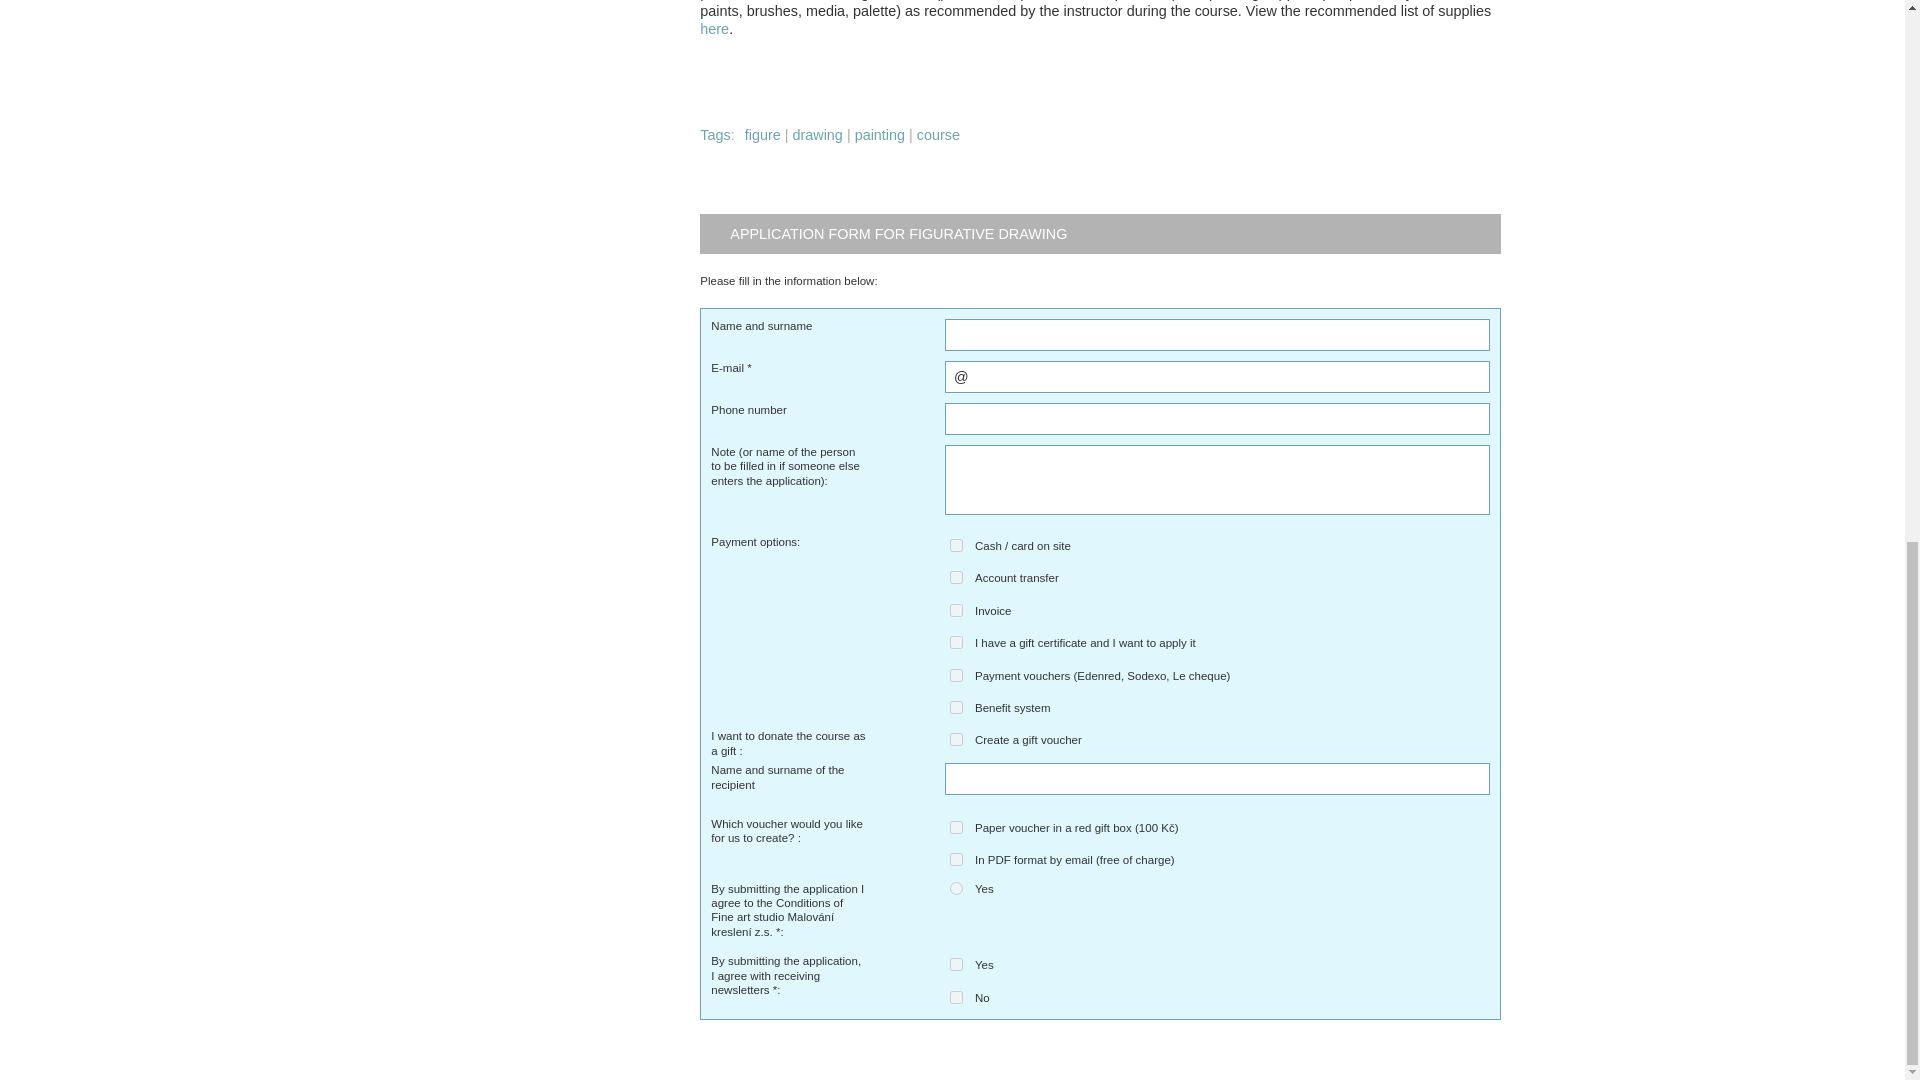 This screenshot has width=1920, height=1080. Describe the element at coordinates (956, 642) in the screenshot. I see `I have a gift certificate and I want to apply it` at that location.